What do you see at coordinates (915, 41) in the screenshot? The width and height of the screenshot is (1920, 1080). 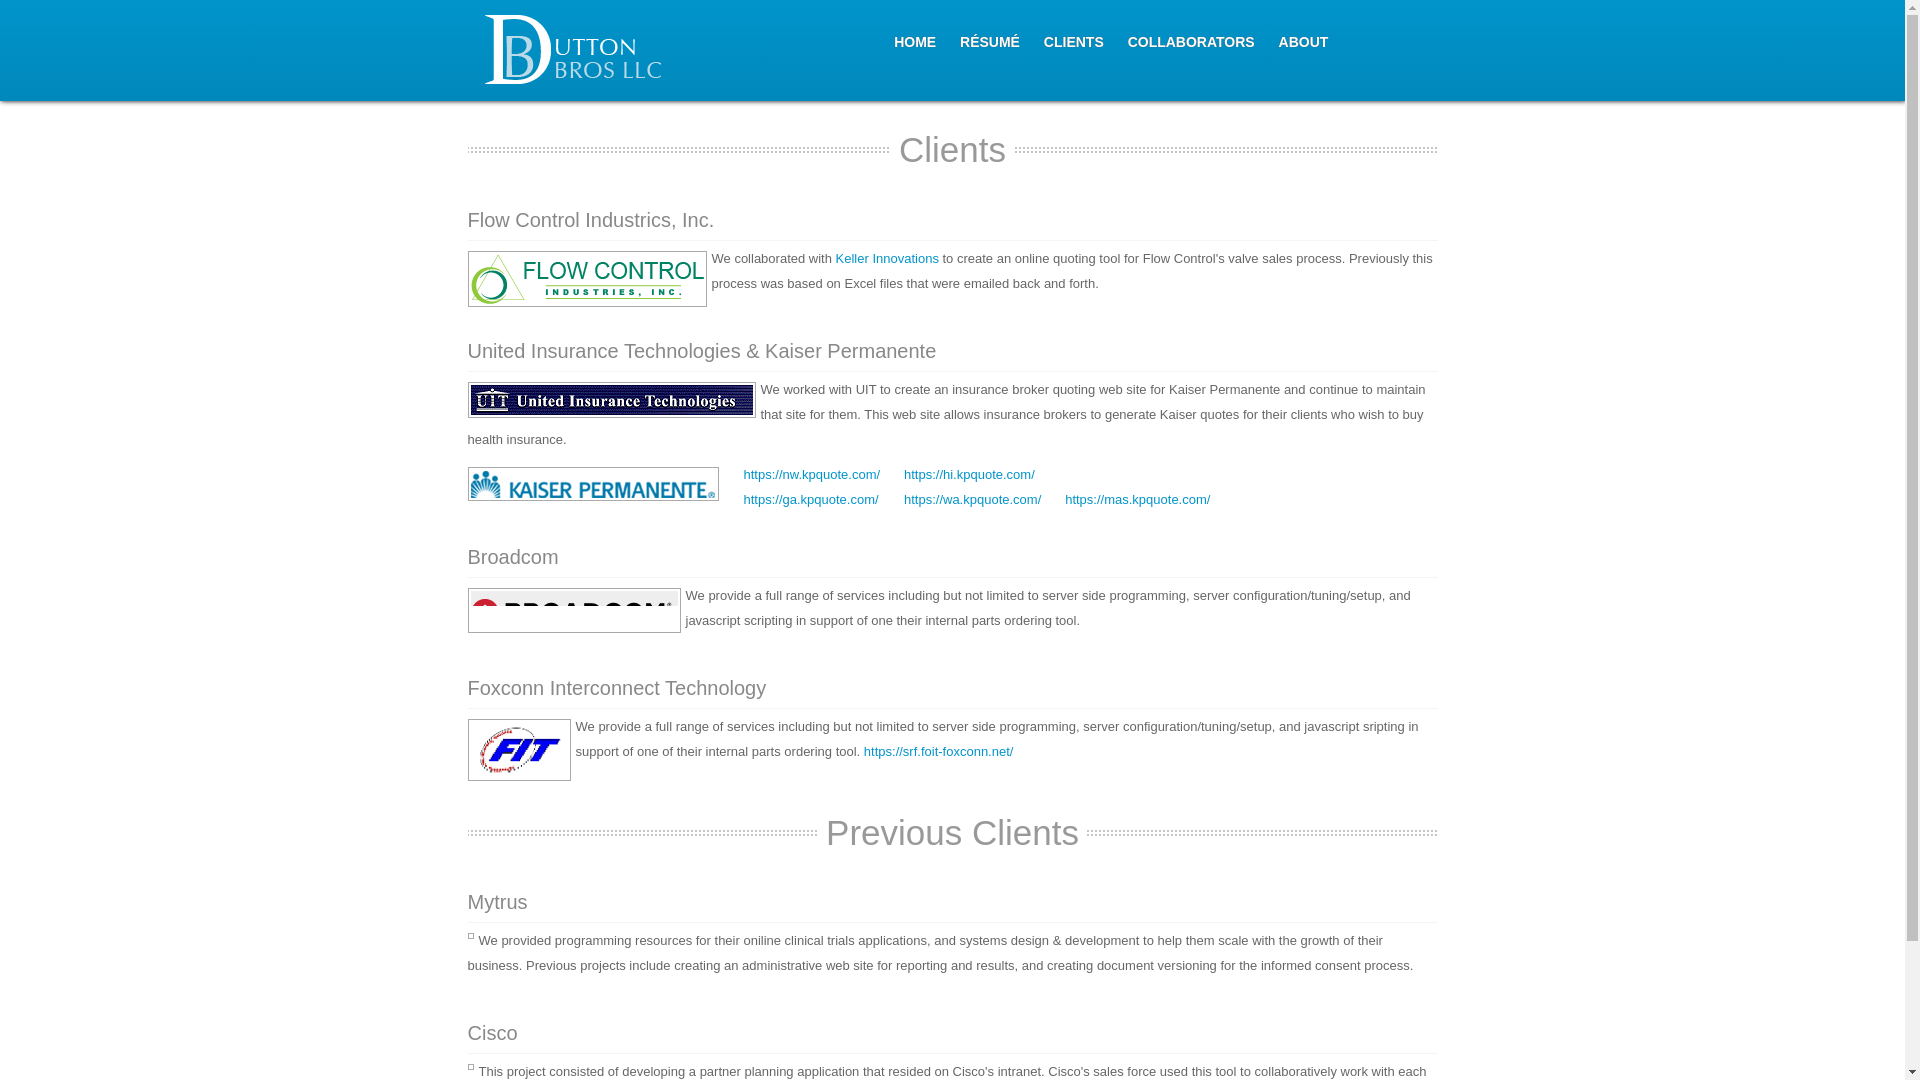 I see `HOME` at bounding box center [915, 41].